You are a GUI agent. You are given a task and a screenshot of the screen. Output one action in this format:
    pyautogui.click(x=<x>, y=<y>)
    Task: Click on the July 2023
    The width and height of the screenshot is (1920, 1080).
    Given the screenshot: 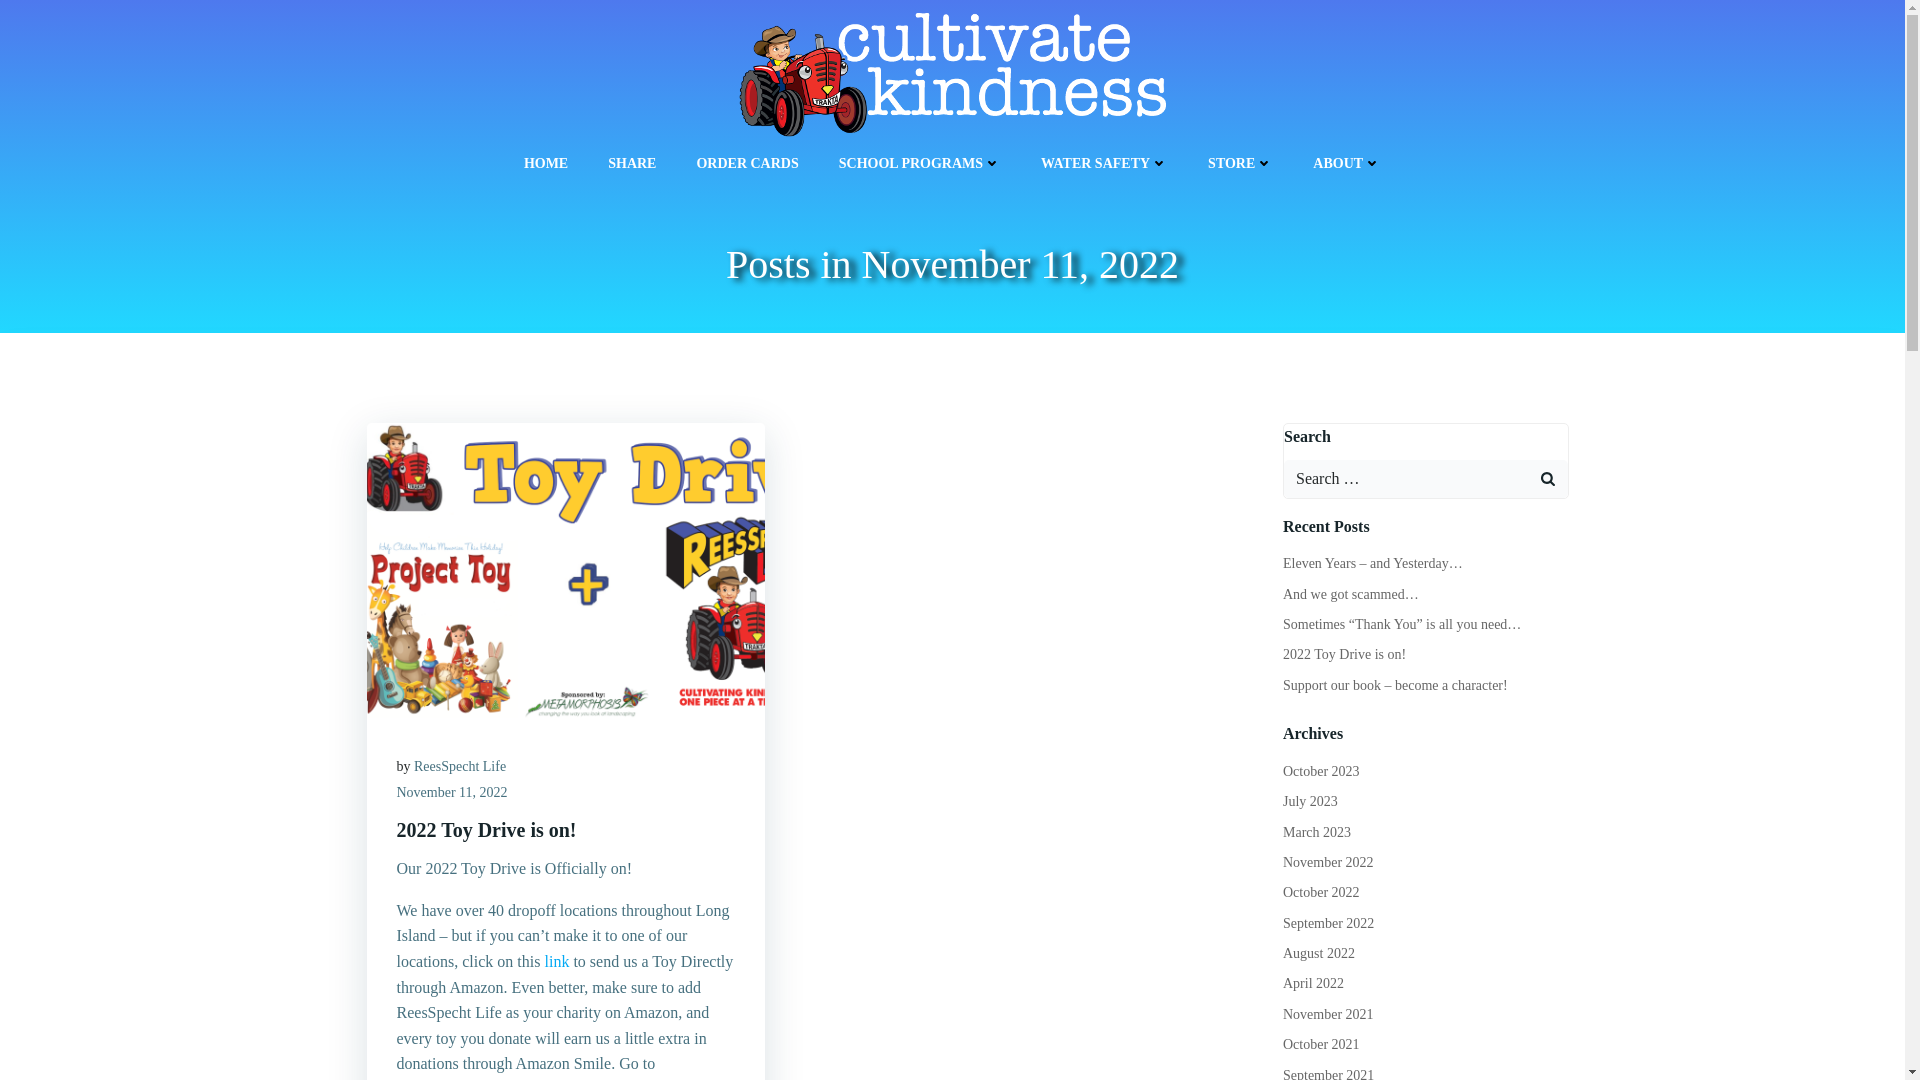 What is the action you would take?
    pyautogui.click(x=1310, y=800)
    